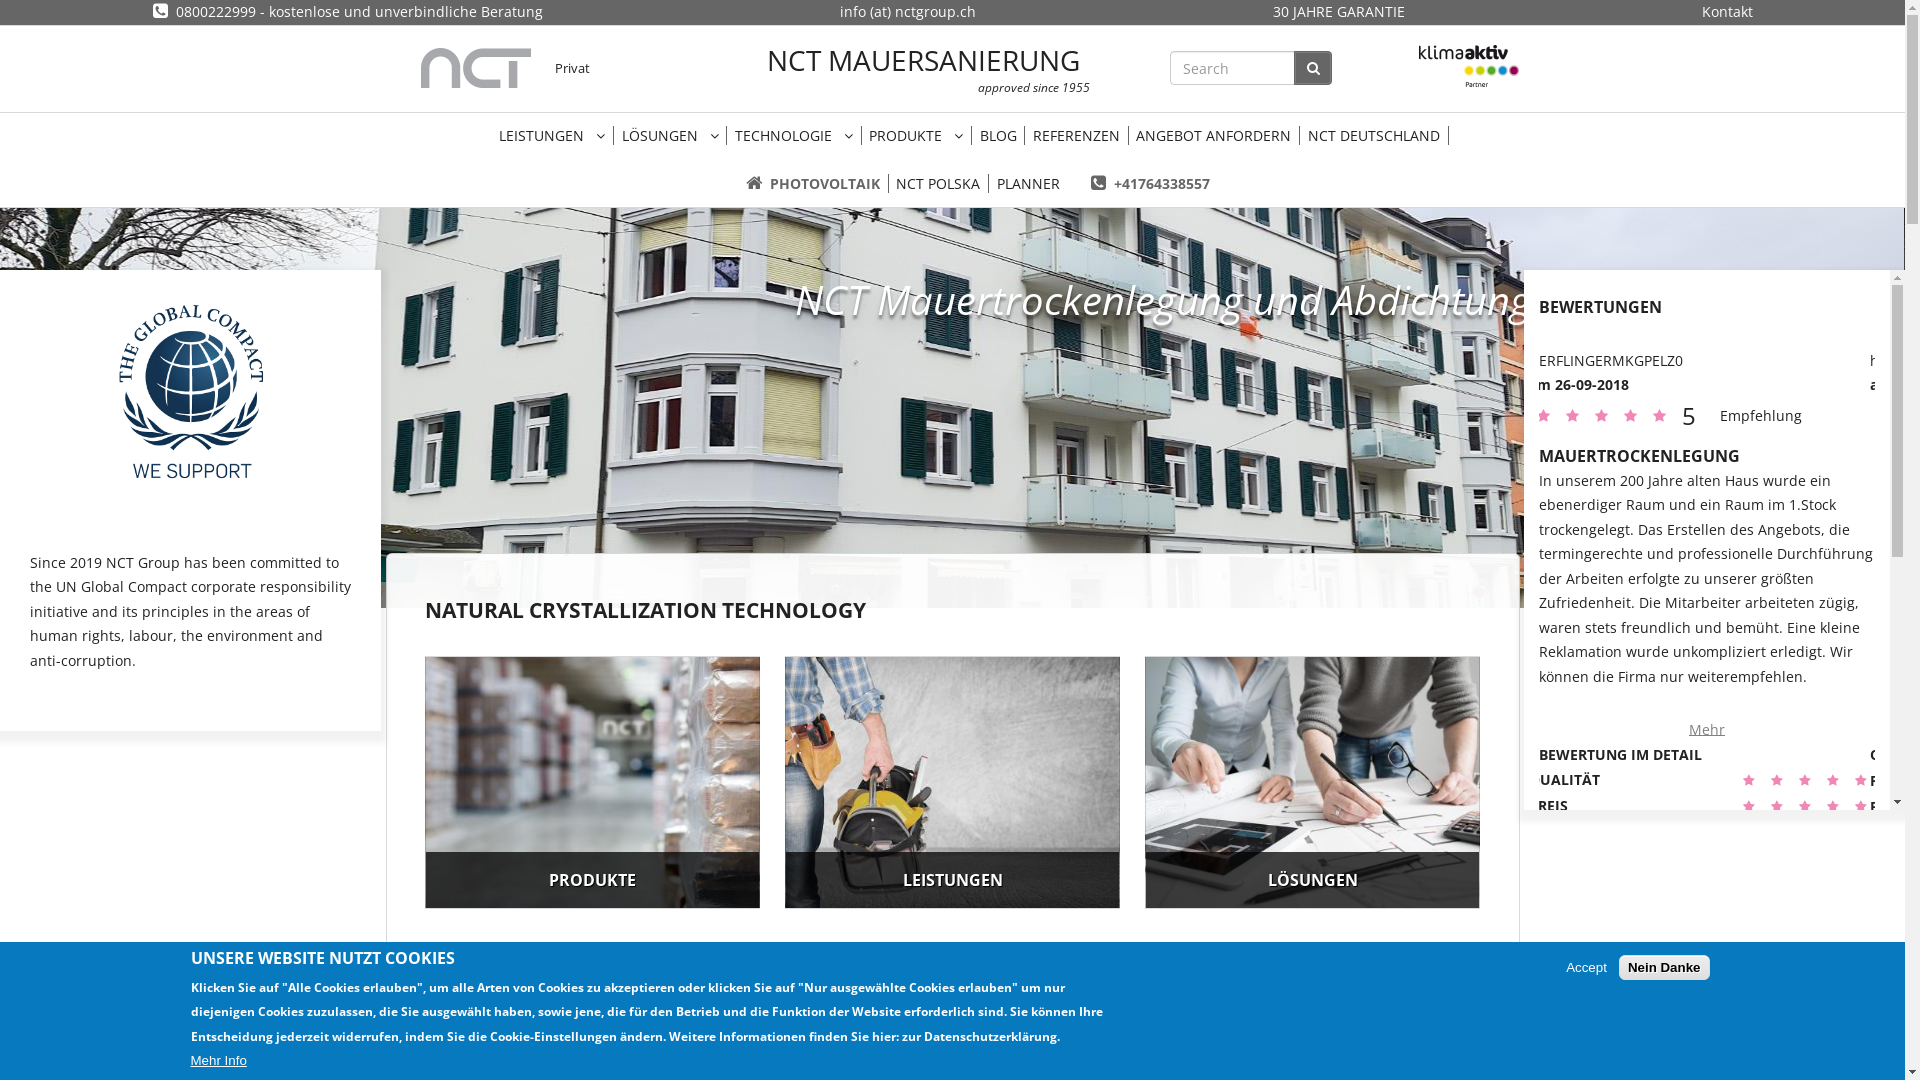 The image size is (1920, 1080). I want to click on info (at) nctgroup.ch, so click(908, 12).